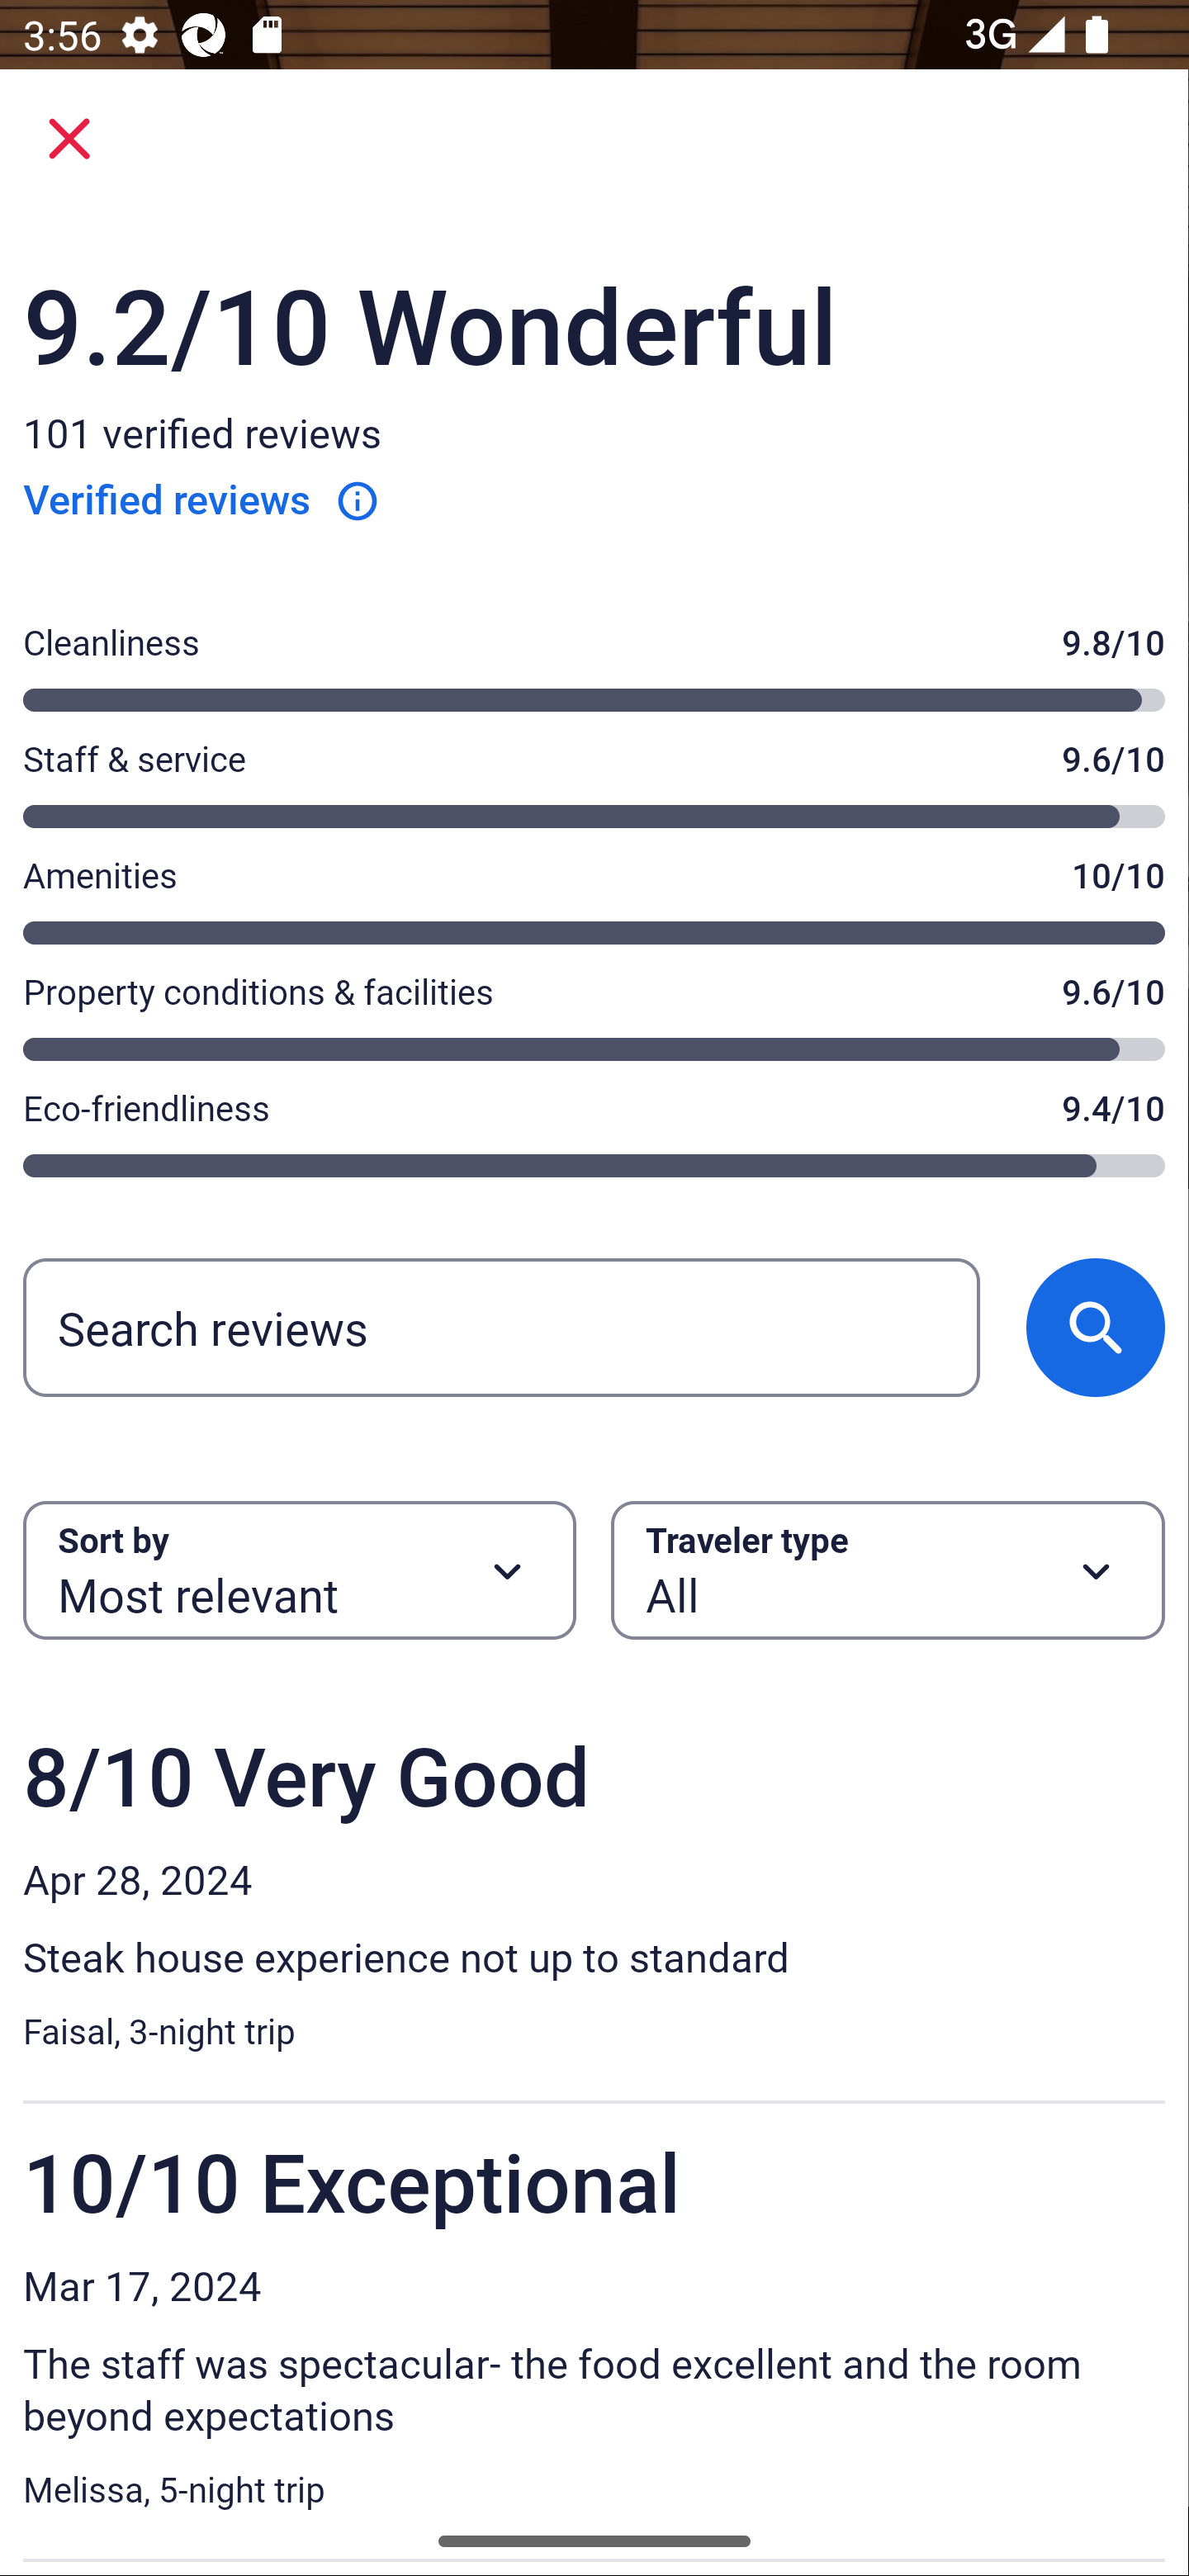  I want to click on Traveler type Button All, so click(888, 1570).